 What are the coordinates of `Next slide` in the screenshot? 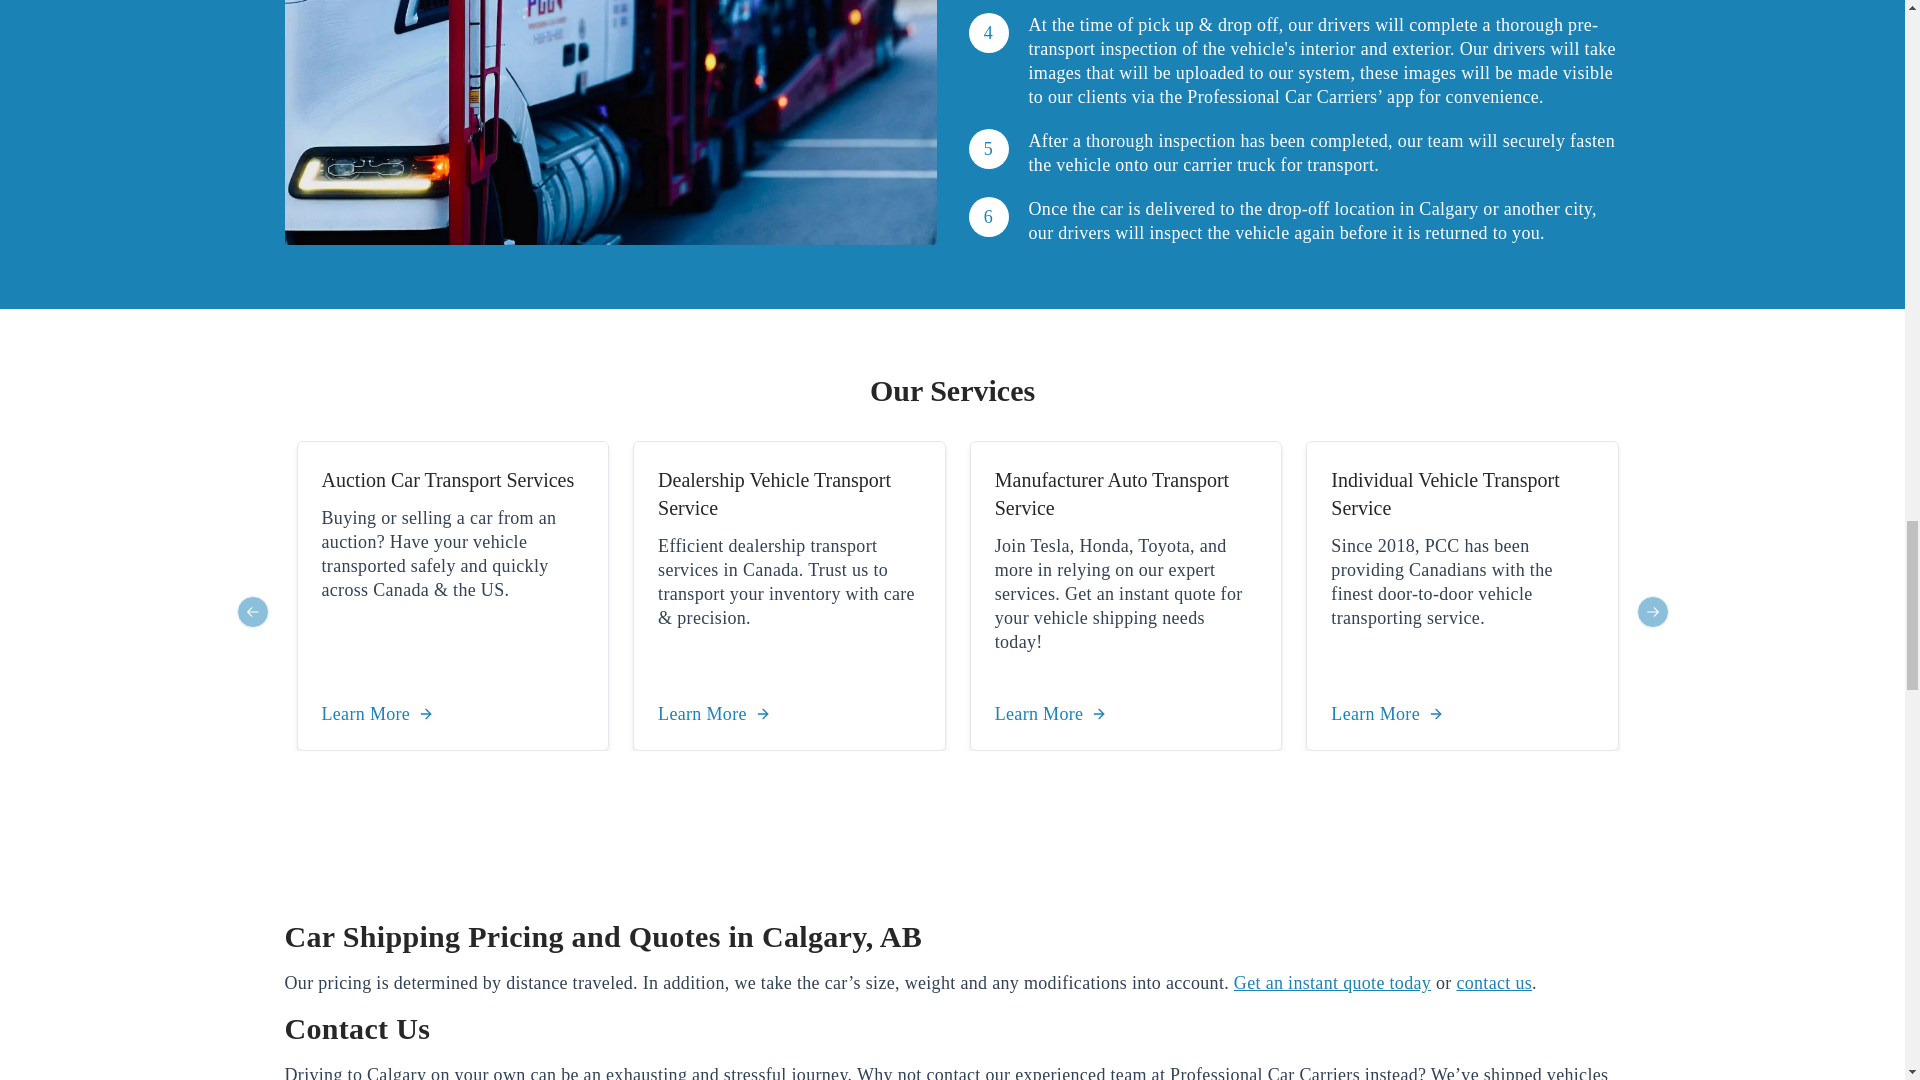 It's located at (1652, 612).